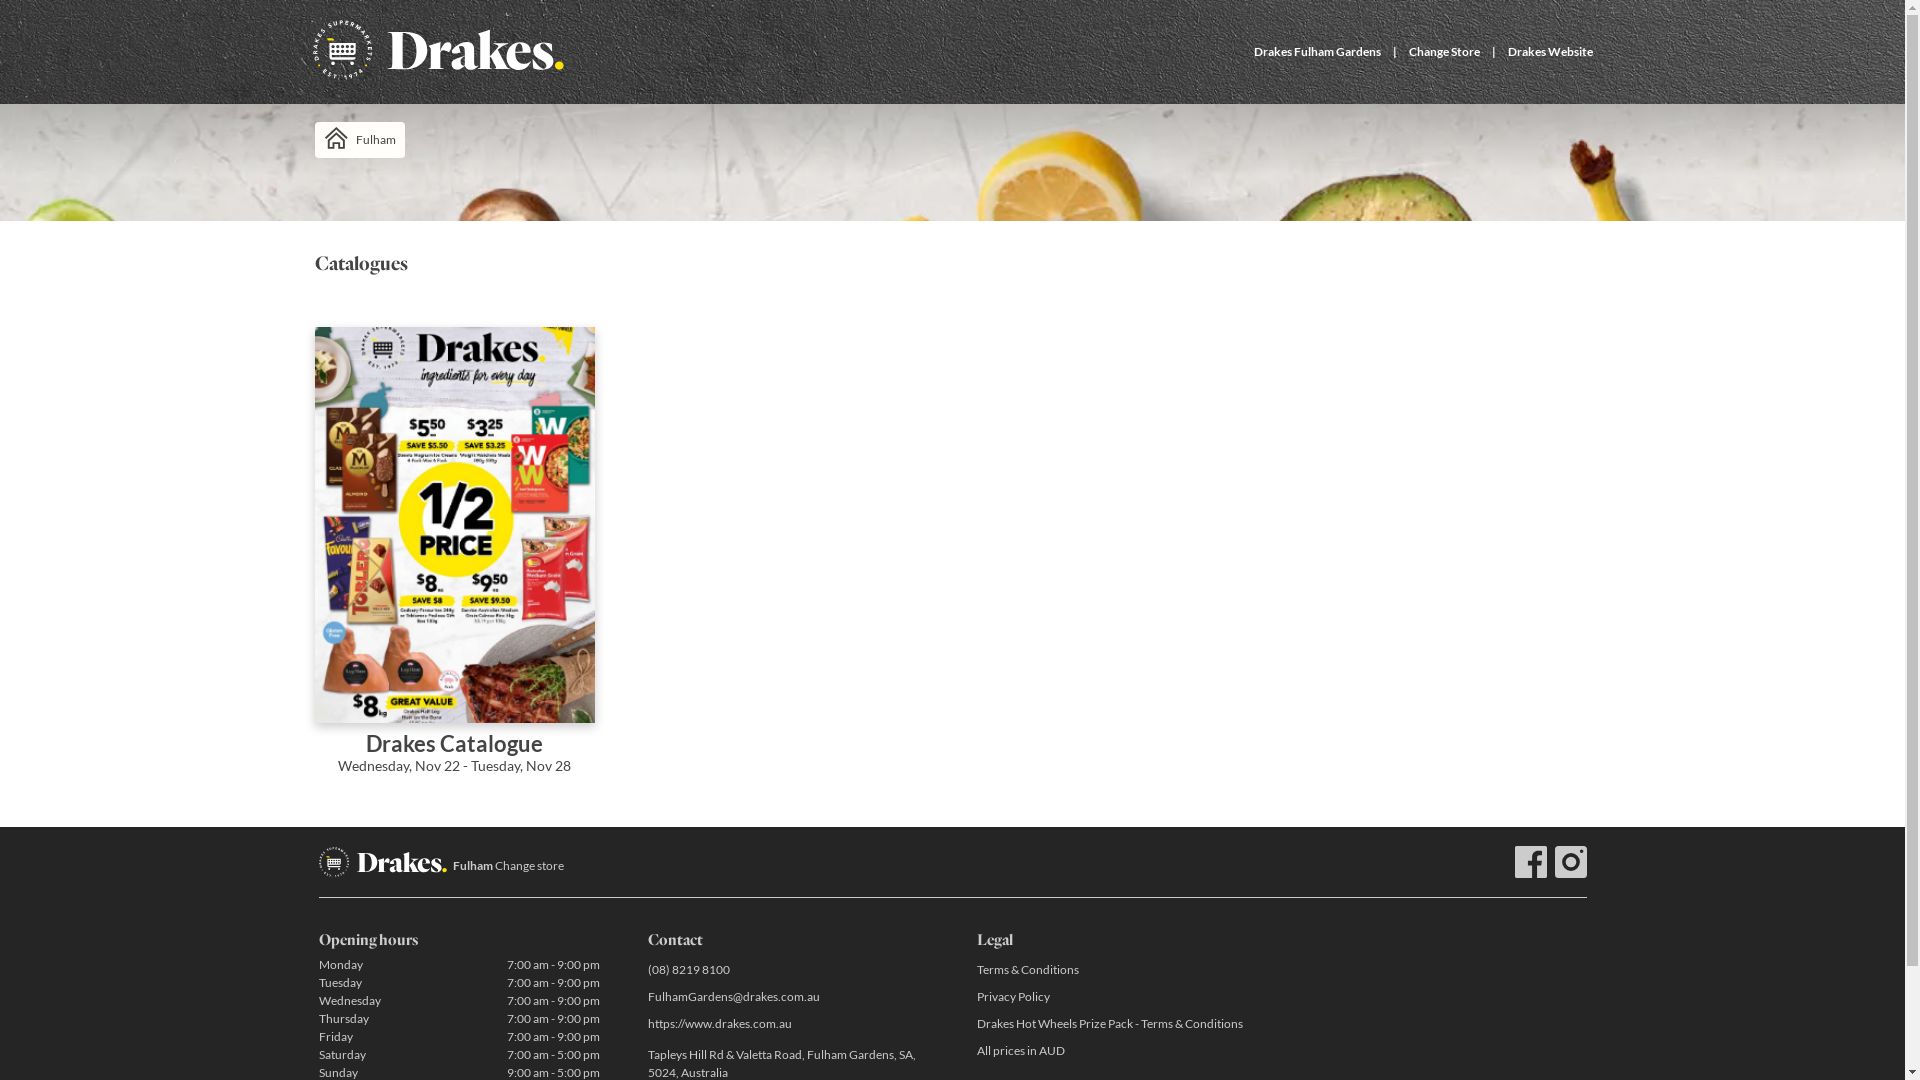  I want to click on Instagram drakessupermarkets, so click(1570, 862).